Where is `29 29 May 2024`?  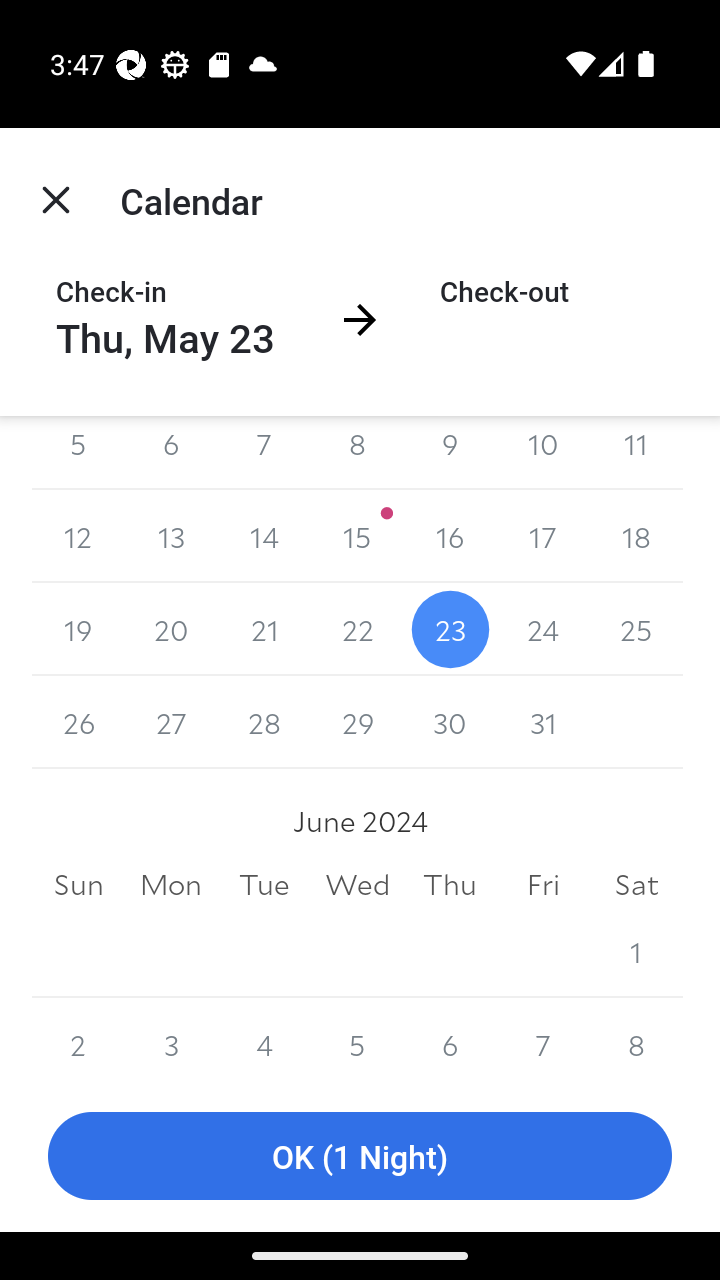 29 29 May 2024 is located at coordinates (357, 722).